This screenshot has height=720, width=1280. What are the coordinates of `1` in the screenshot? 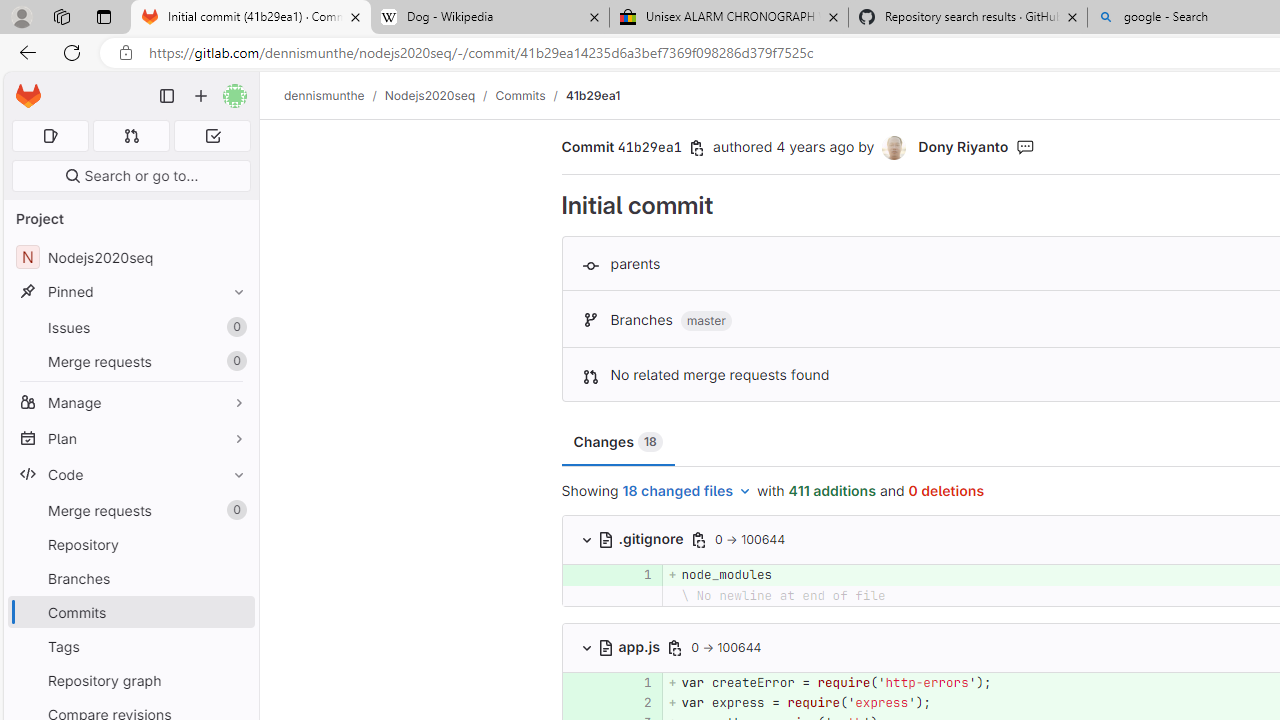 It's located at (634, 682).